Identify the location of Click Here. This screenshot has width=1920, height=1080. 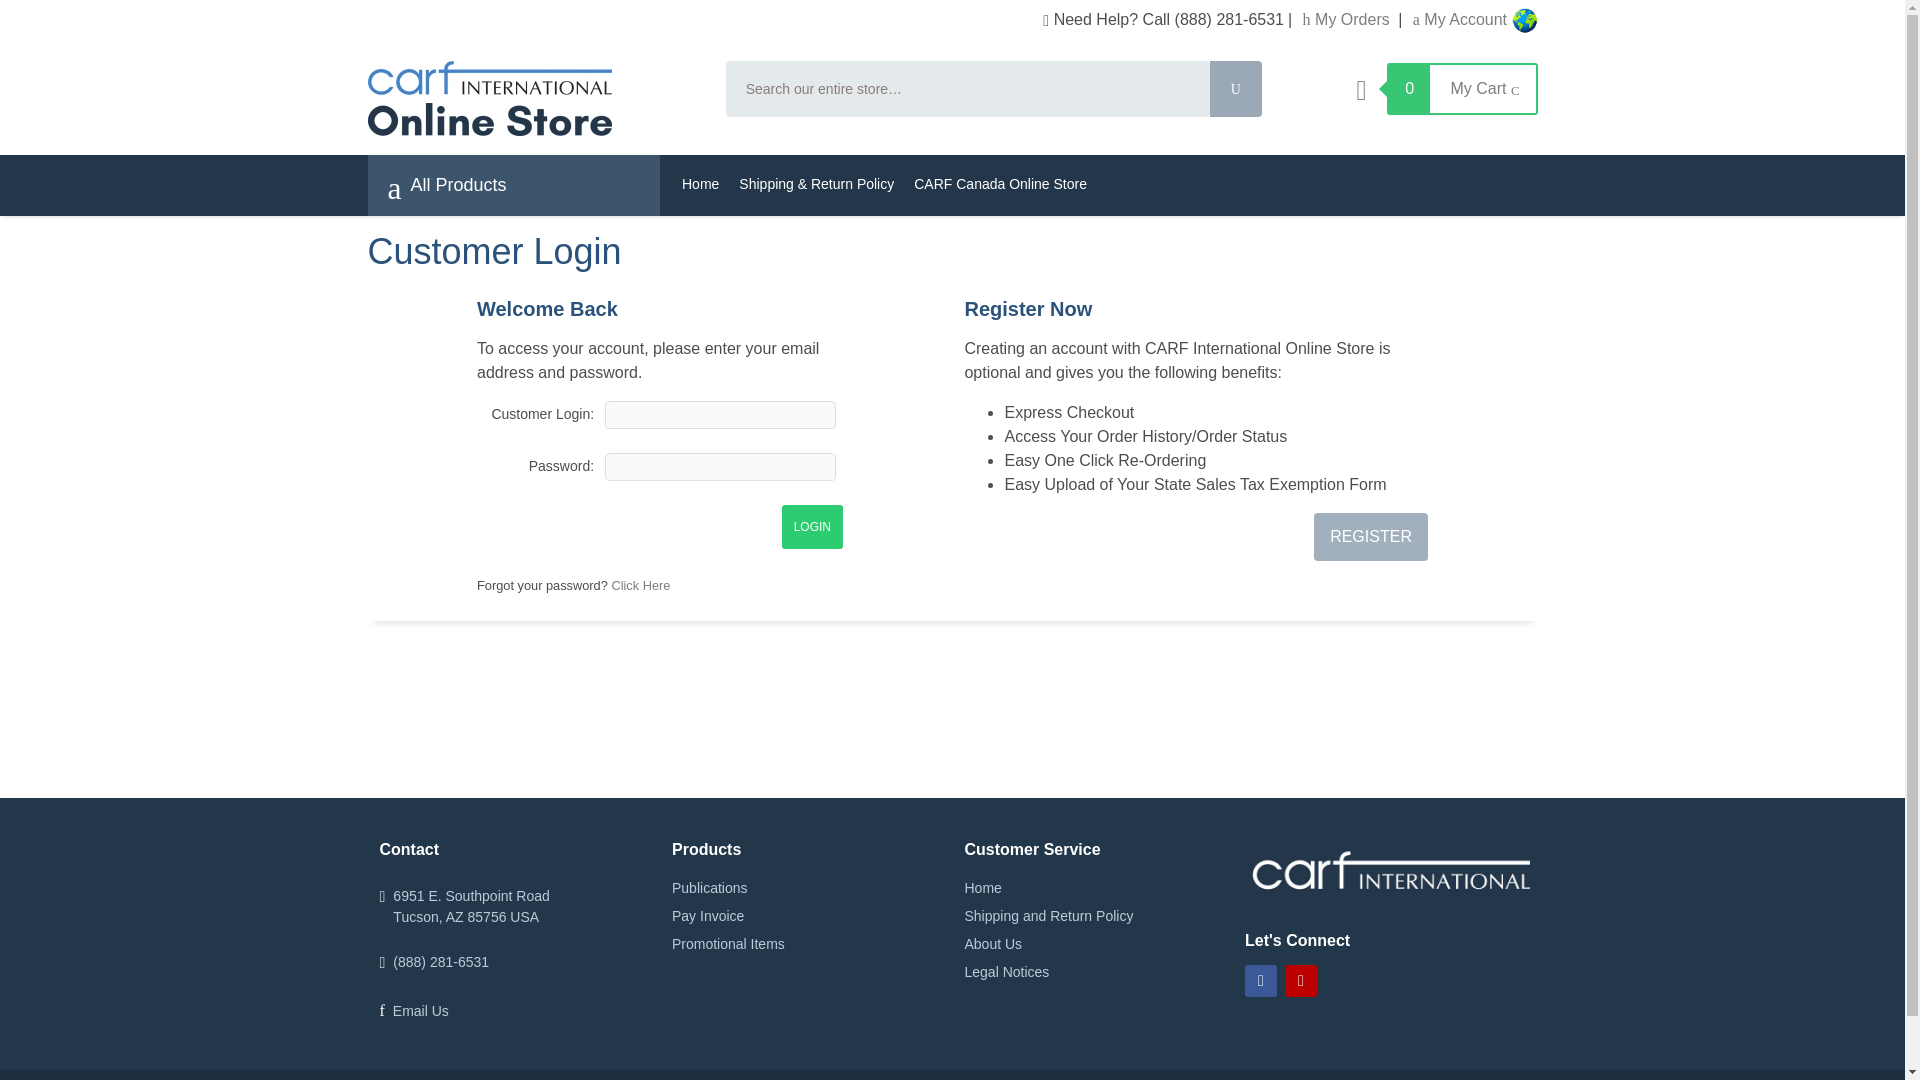
(640, 584).